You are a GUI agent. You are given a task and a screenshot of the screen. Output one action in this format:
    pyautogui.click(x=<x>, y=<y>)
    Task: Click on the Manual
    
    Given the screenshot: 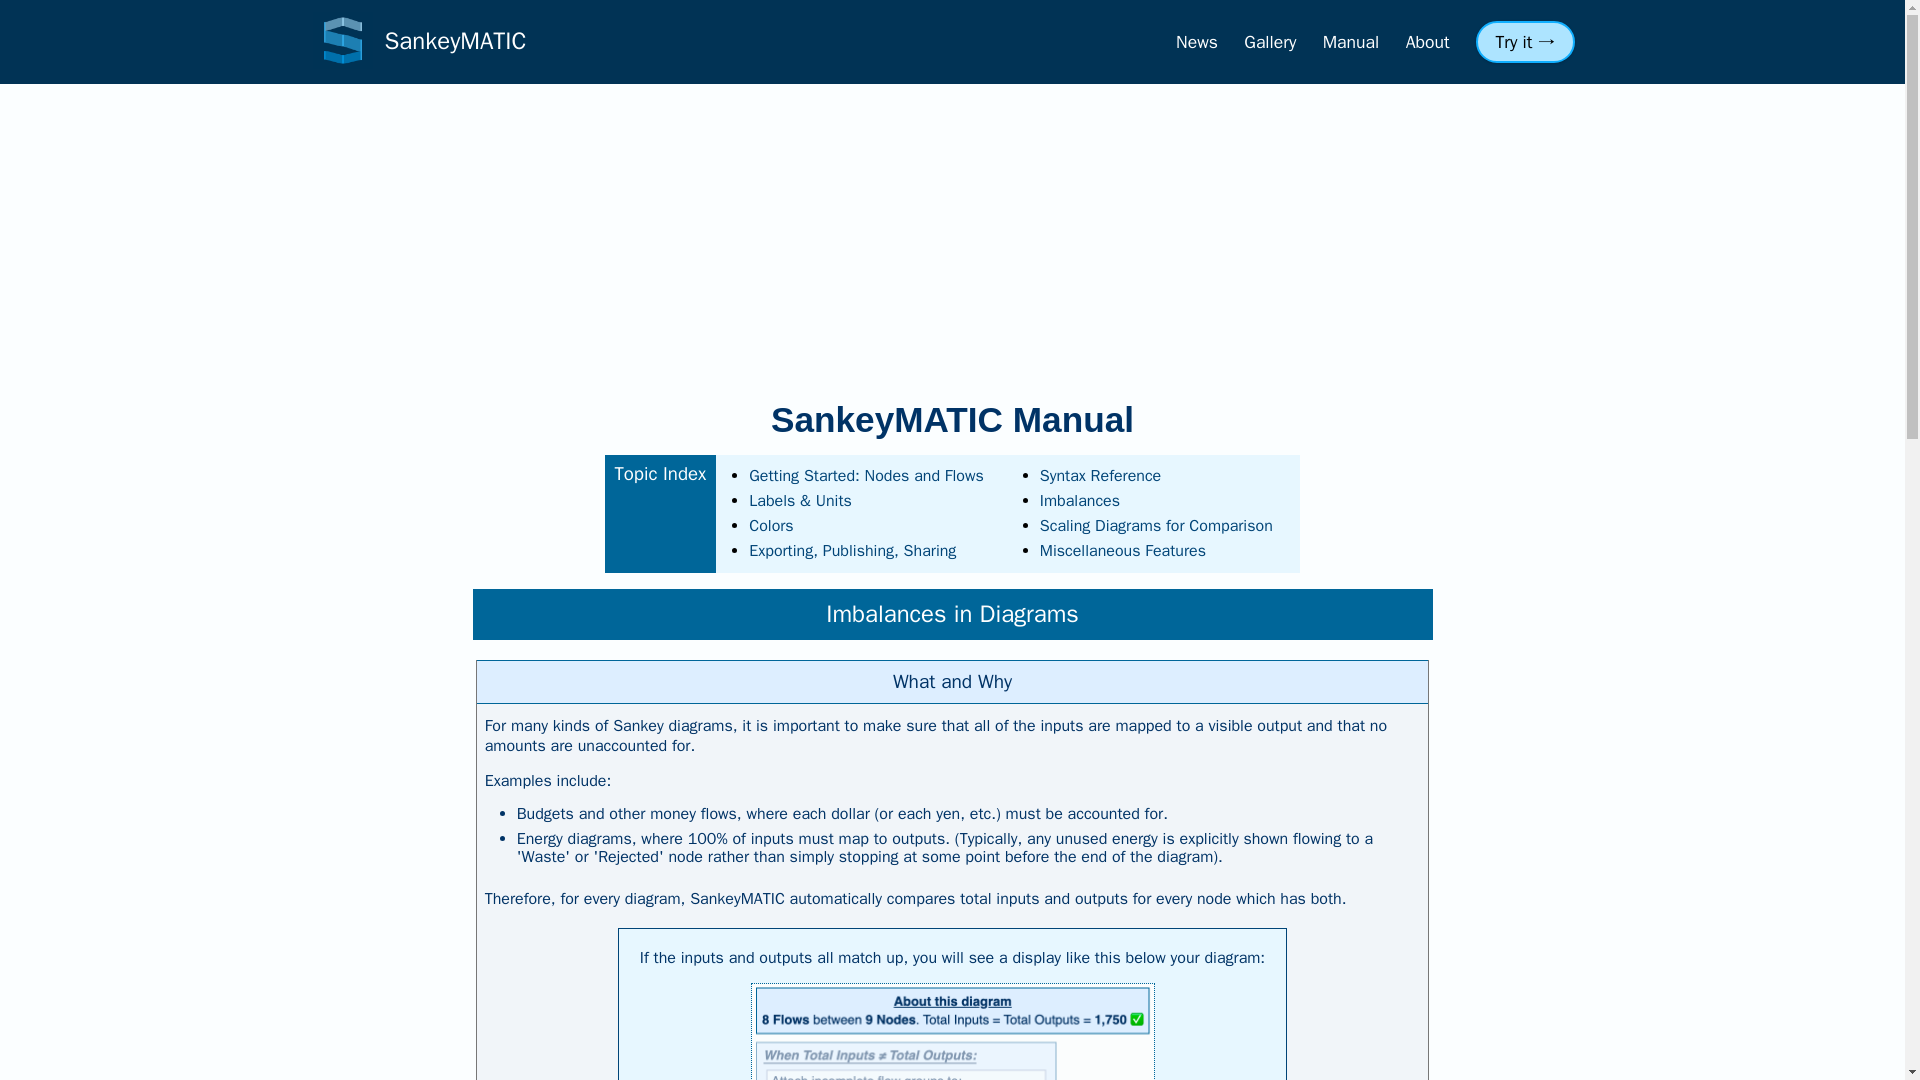 What is the action you would take?
    pyautogui.click(x=1351, y=42)
    